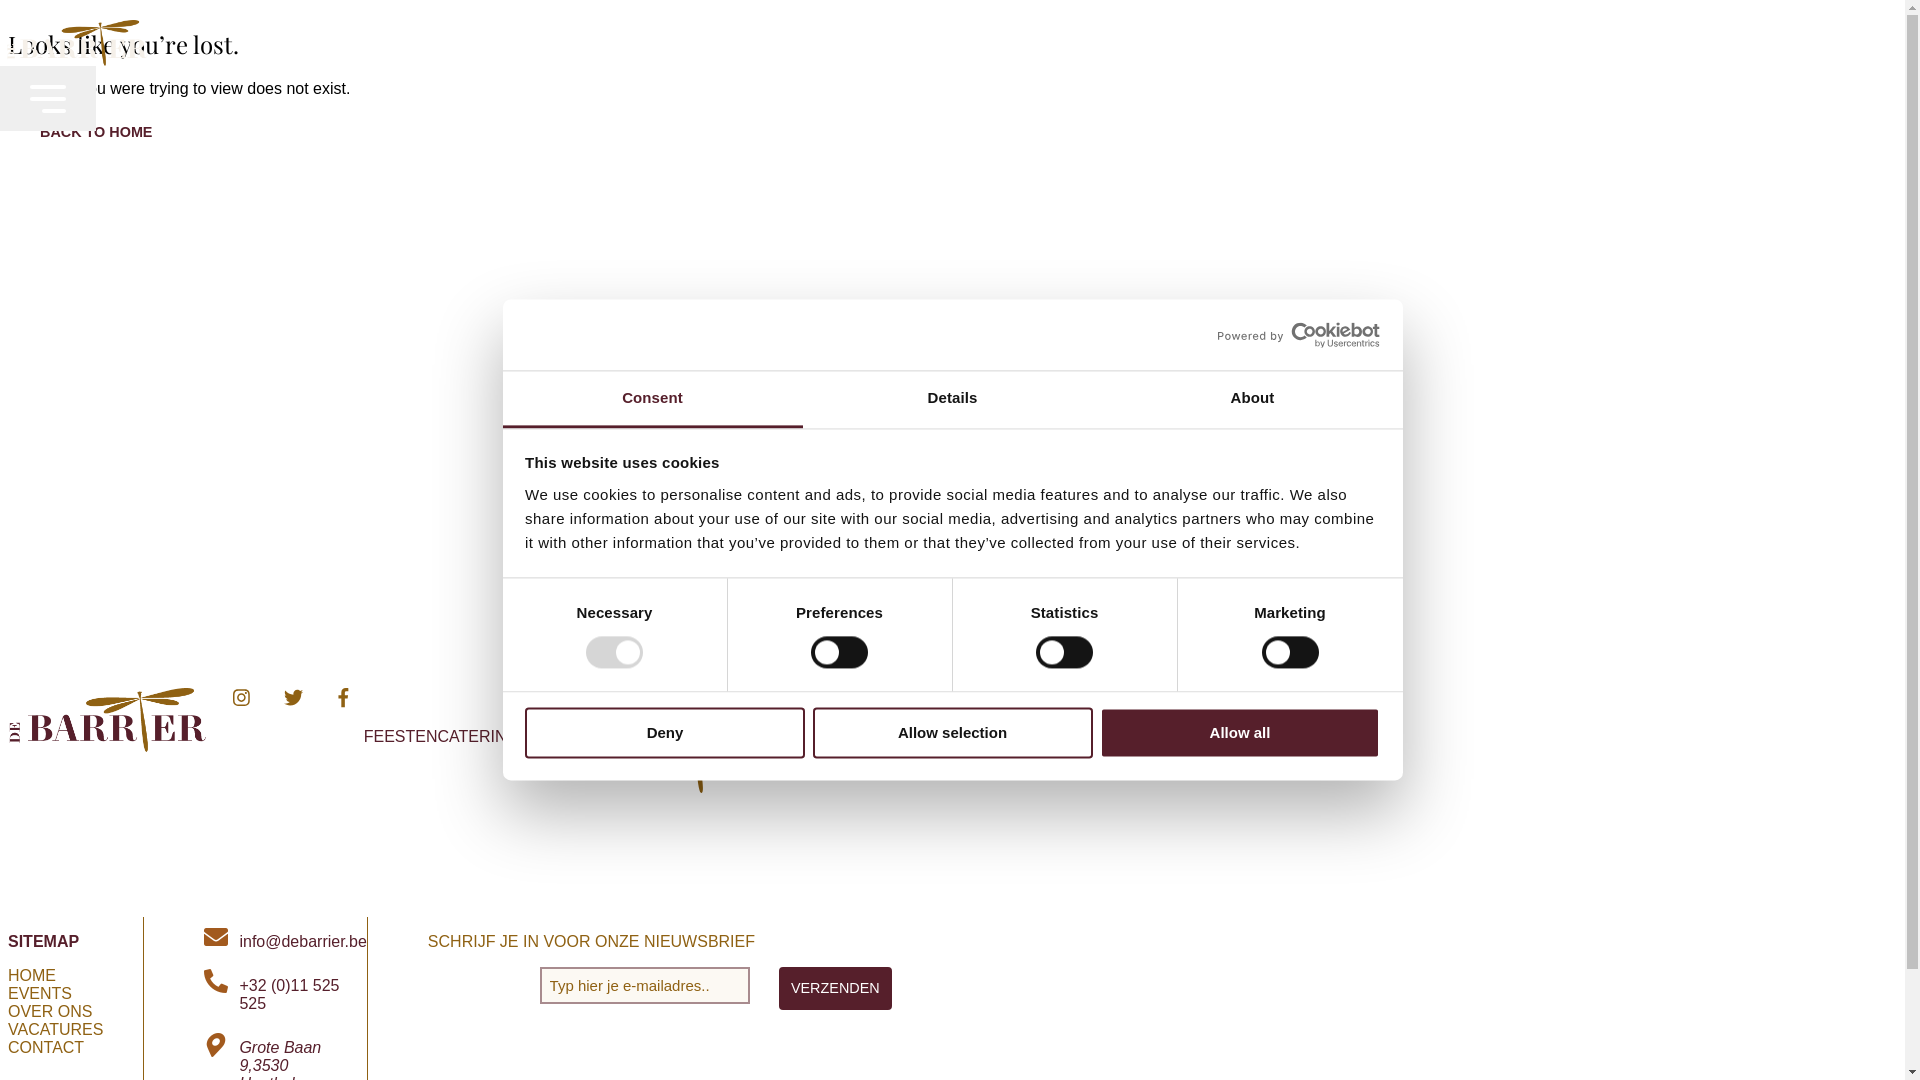 Image resolution: width=1920 pixels, height=1080 pixels. What do you see at coordinates (285, 942) in the screenshot?
I see `info@debarrier.be` at bounding box center [285, 942].